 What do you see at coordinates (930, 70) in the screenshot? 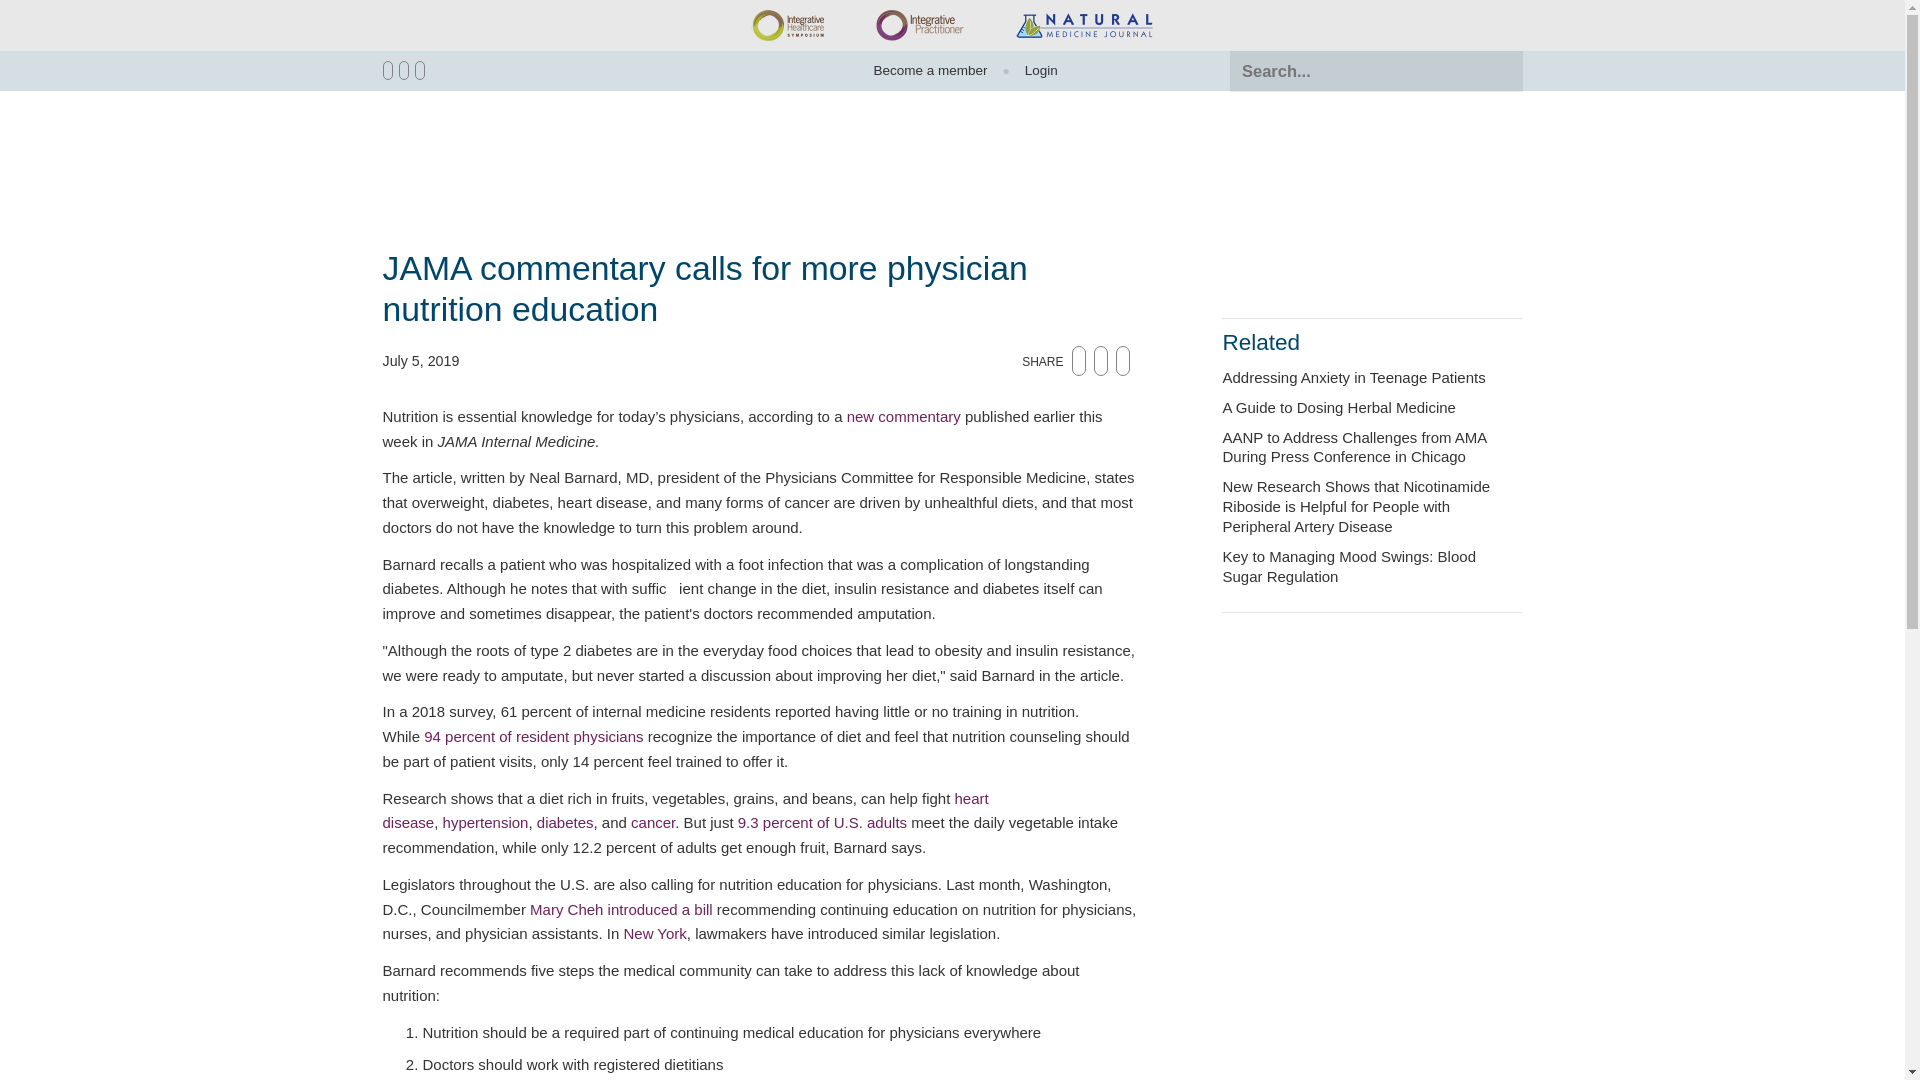
I see `Become a member` at bounding box center [930, 70].